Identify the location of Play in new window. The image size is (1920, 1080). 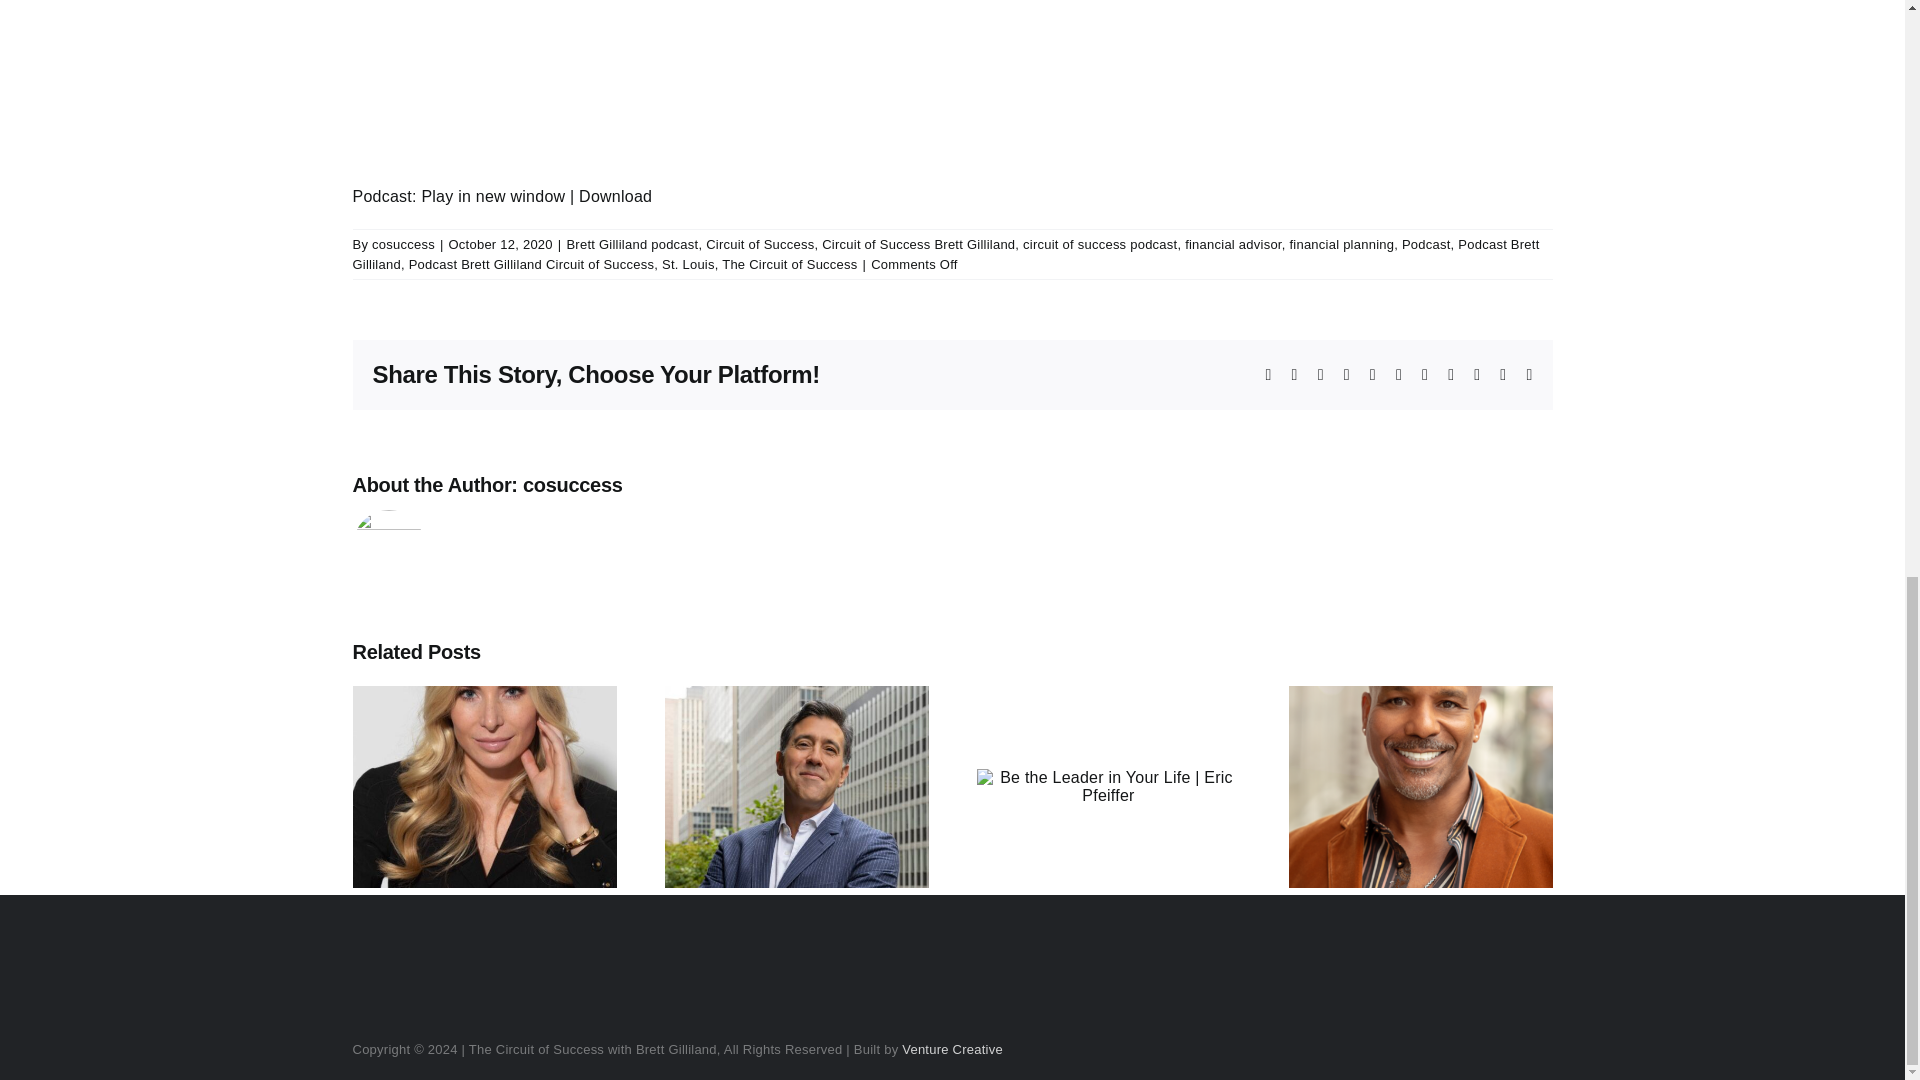
(492, 196).